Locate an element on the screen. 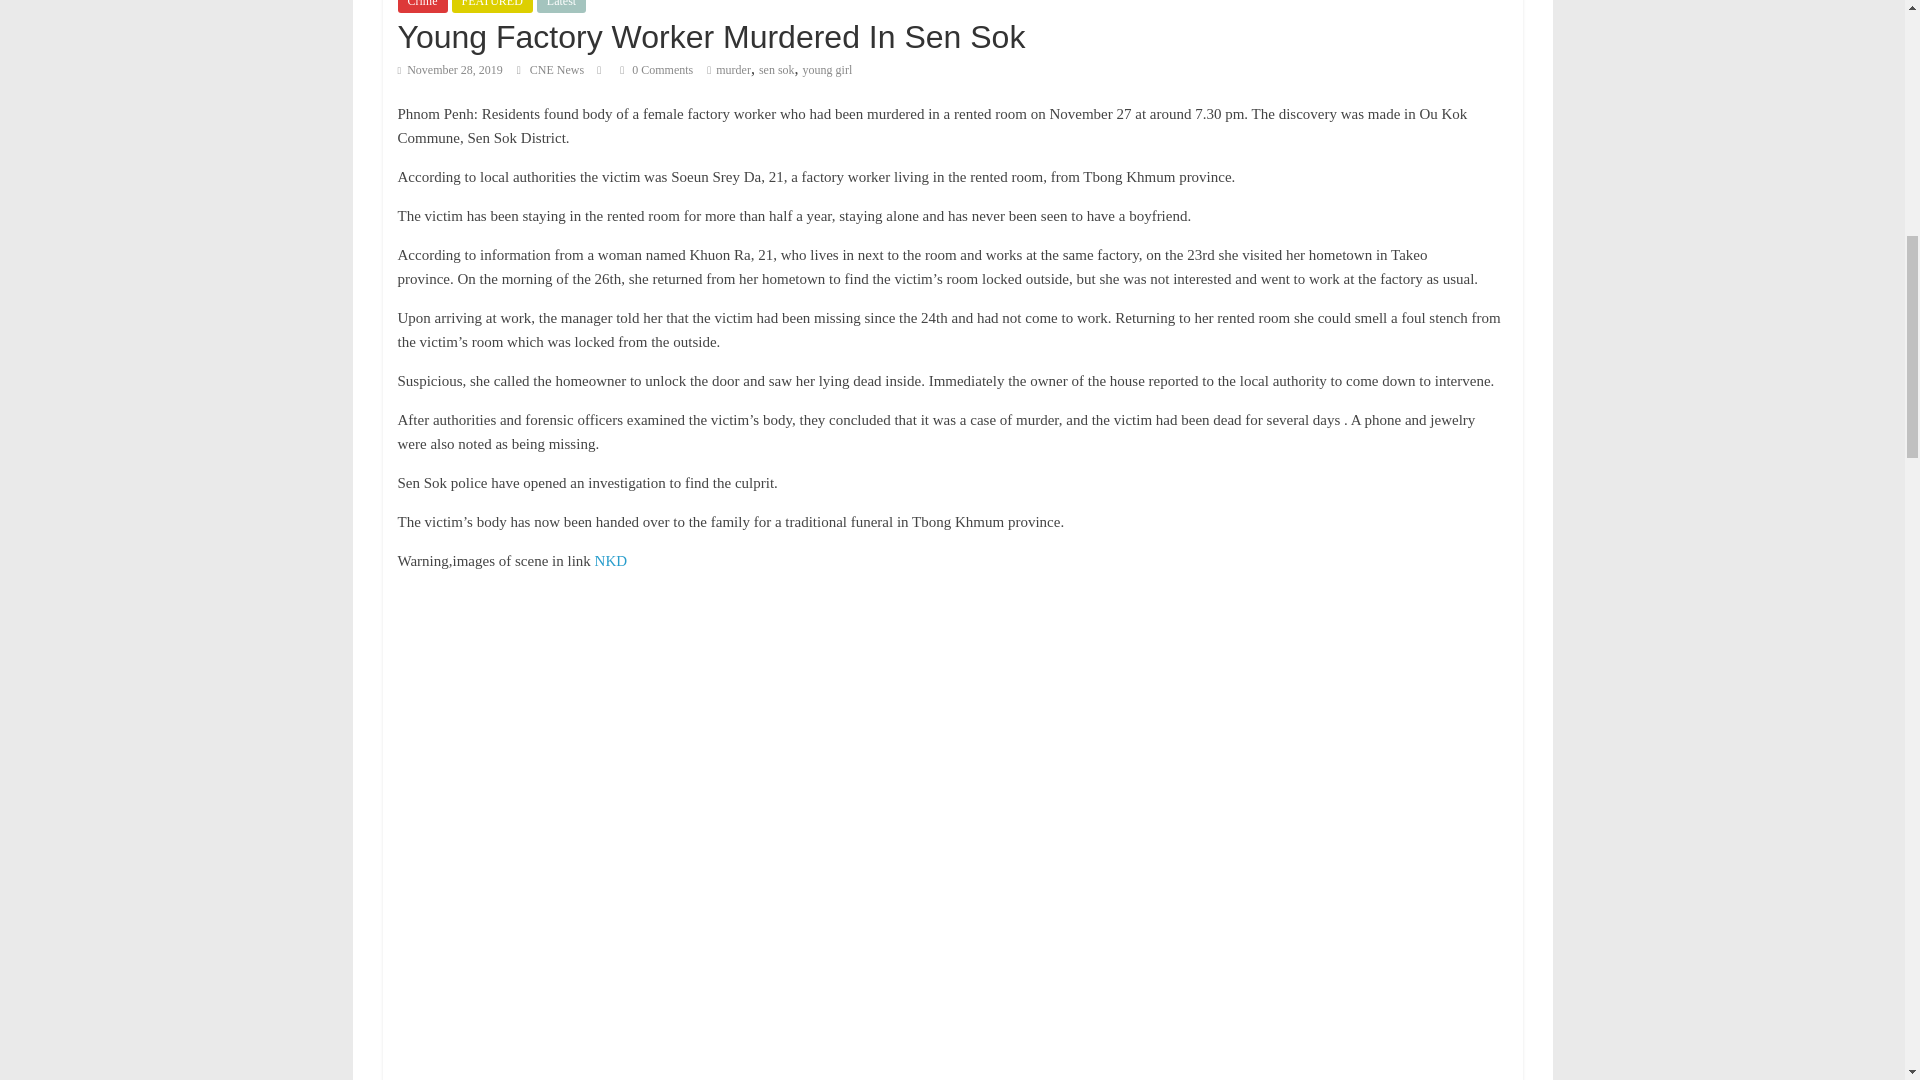 This screenshot has width=1920, height=1080. young girl is located at coordinates (827, 69).